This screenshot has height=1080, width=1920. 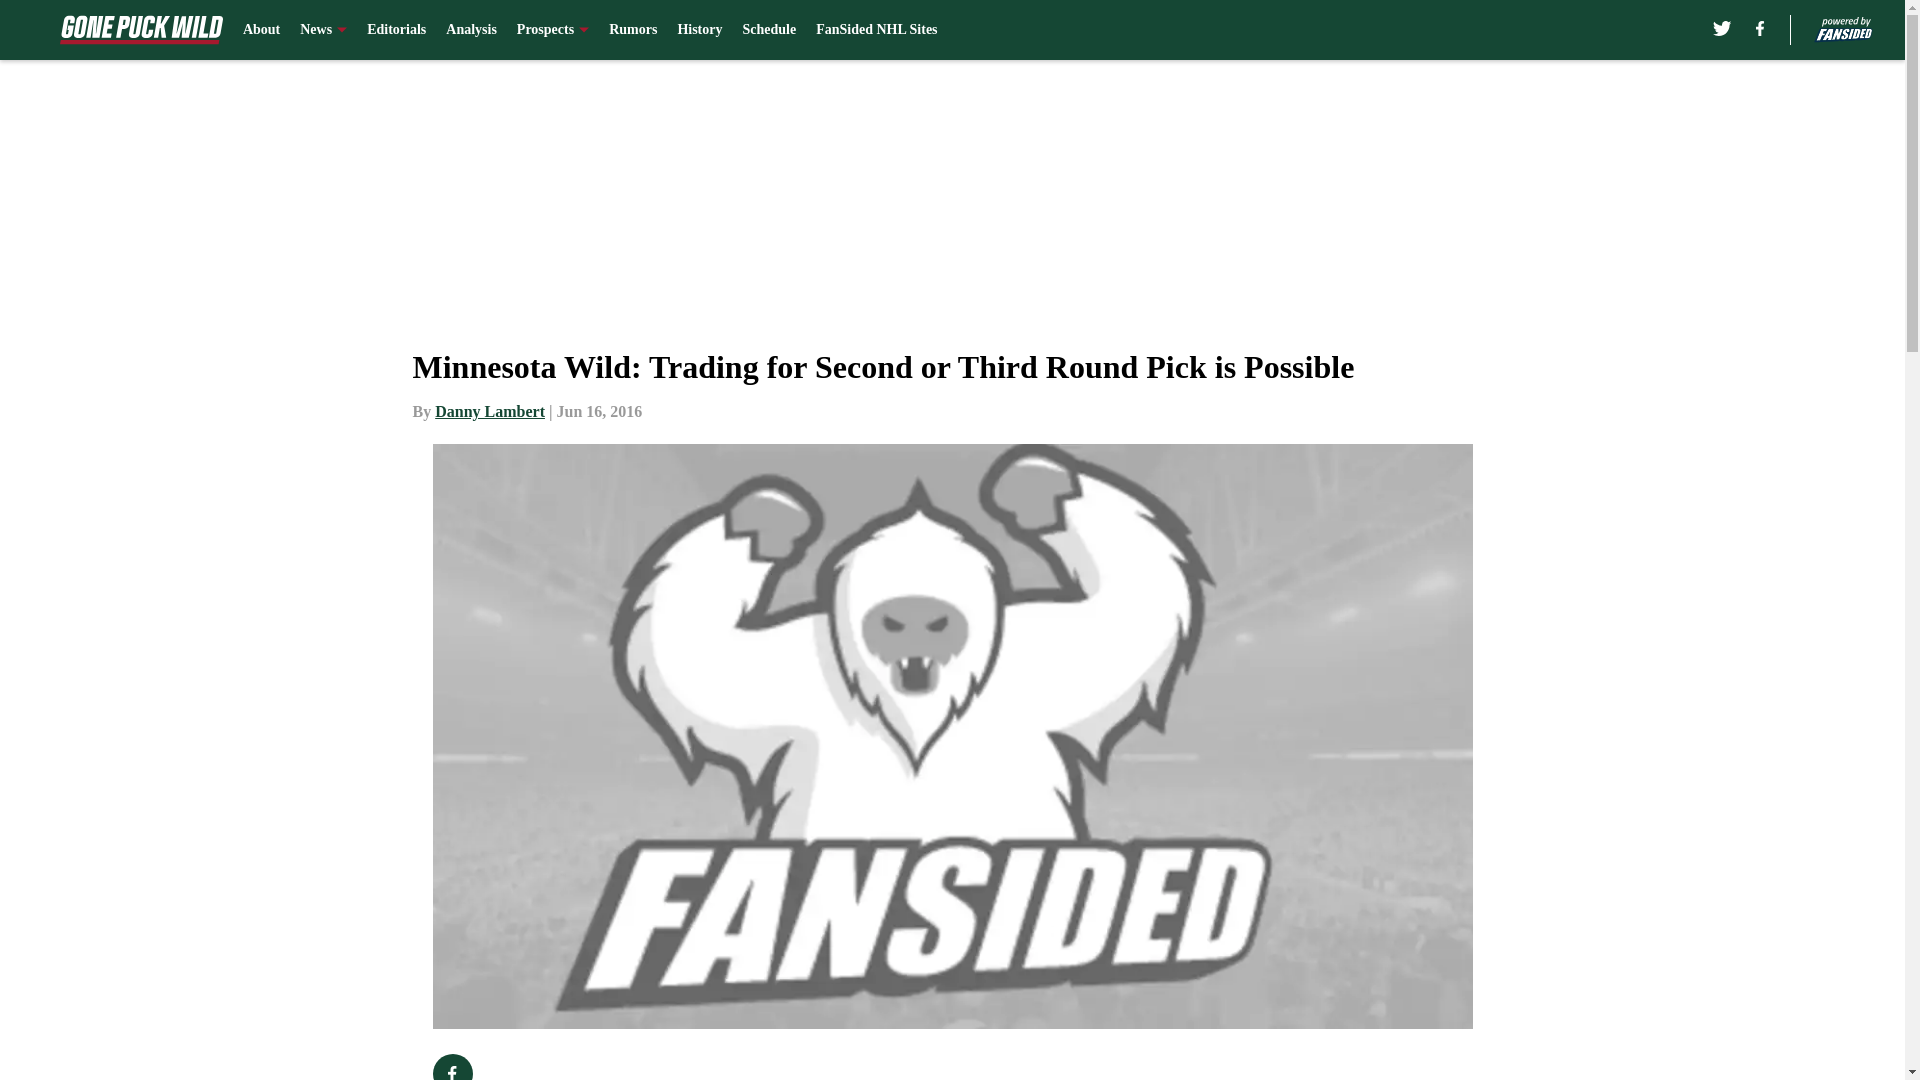 What do you see at coordinates (471, 30) in the screenshot?
I see `Analysis` at bounding box center [471, 30].